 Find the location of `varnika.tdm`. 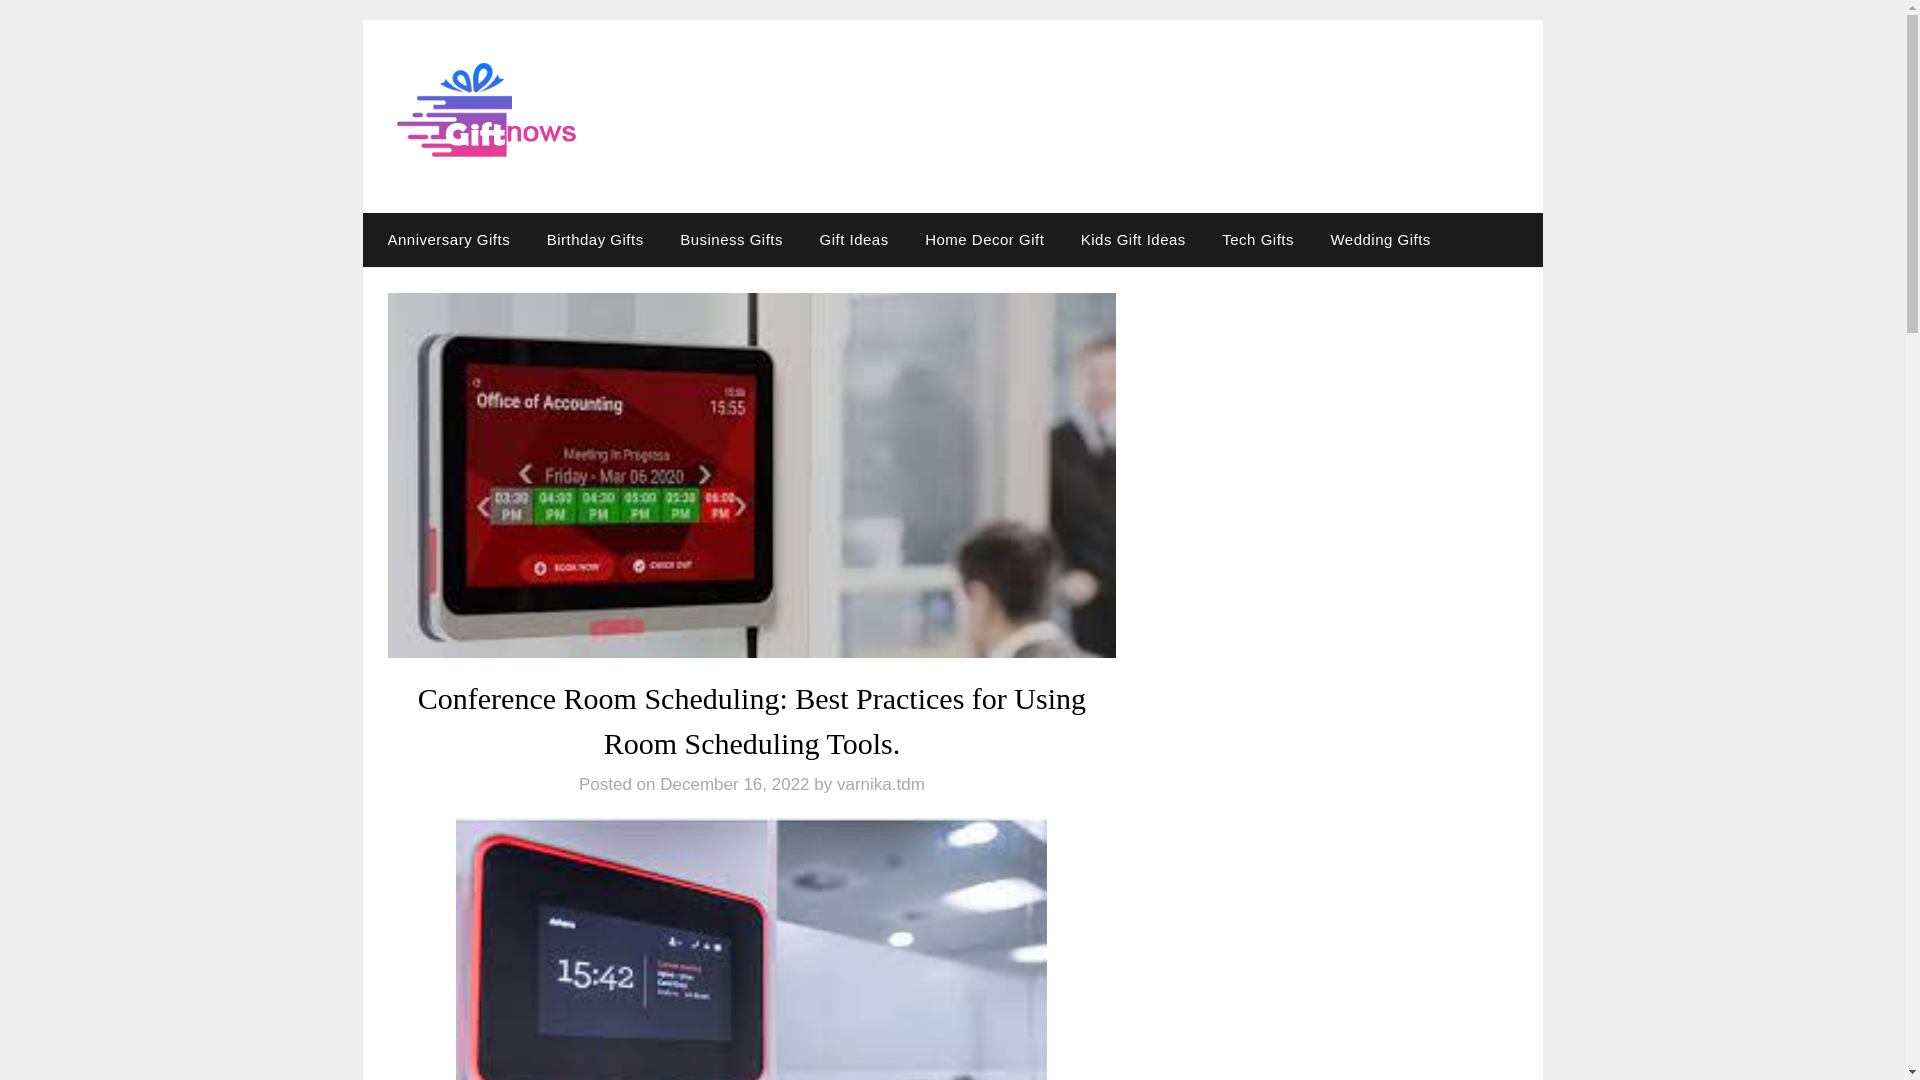

varnika.tdm is located at coordinates (881, 784).